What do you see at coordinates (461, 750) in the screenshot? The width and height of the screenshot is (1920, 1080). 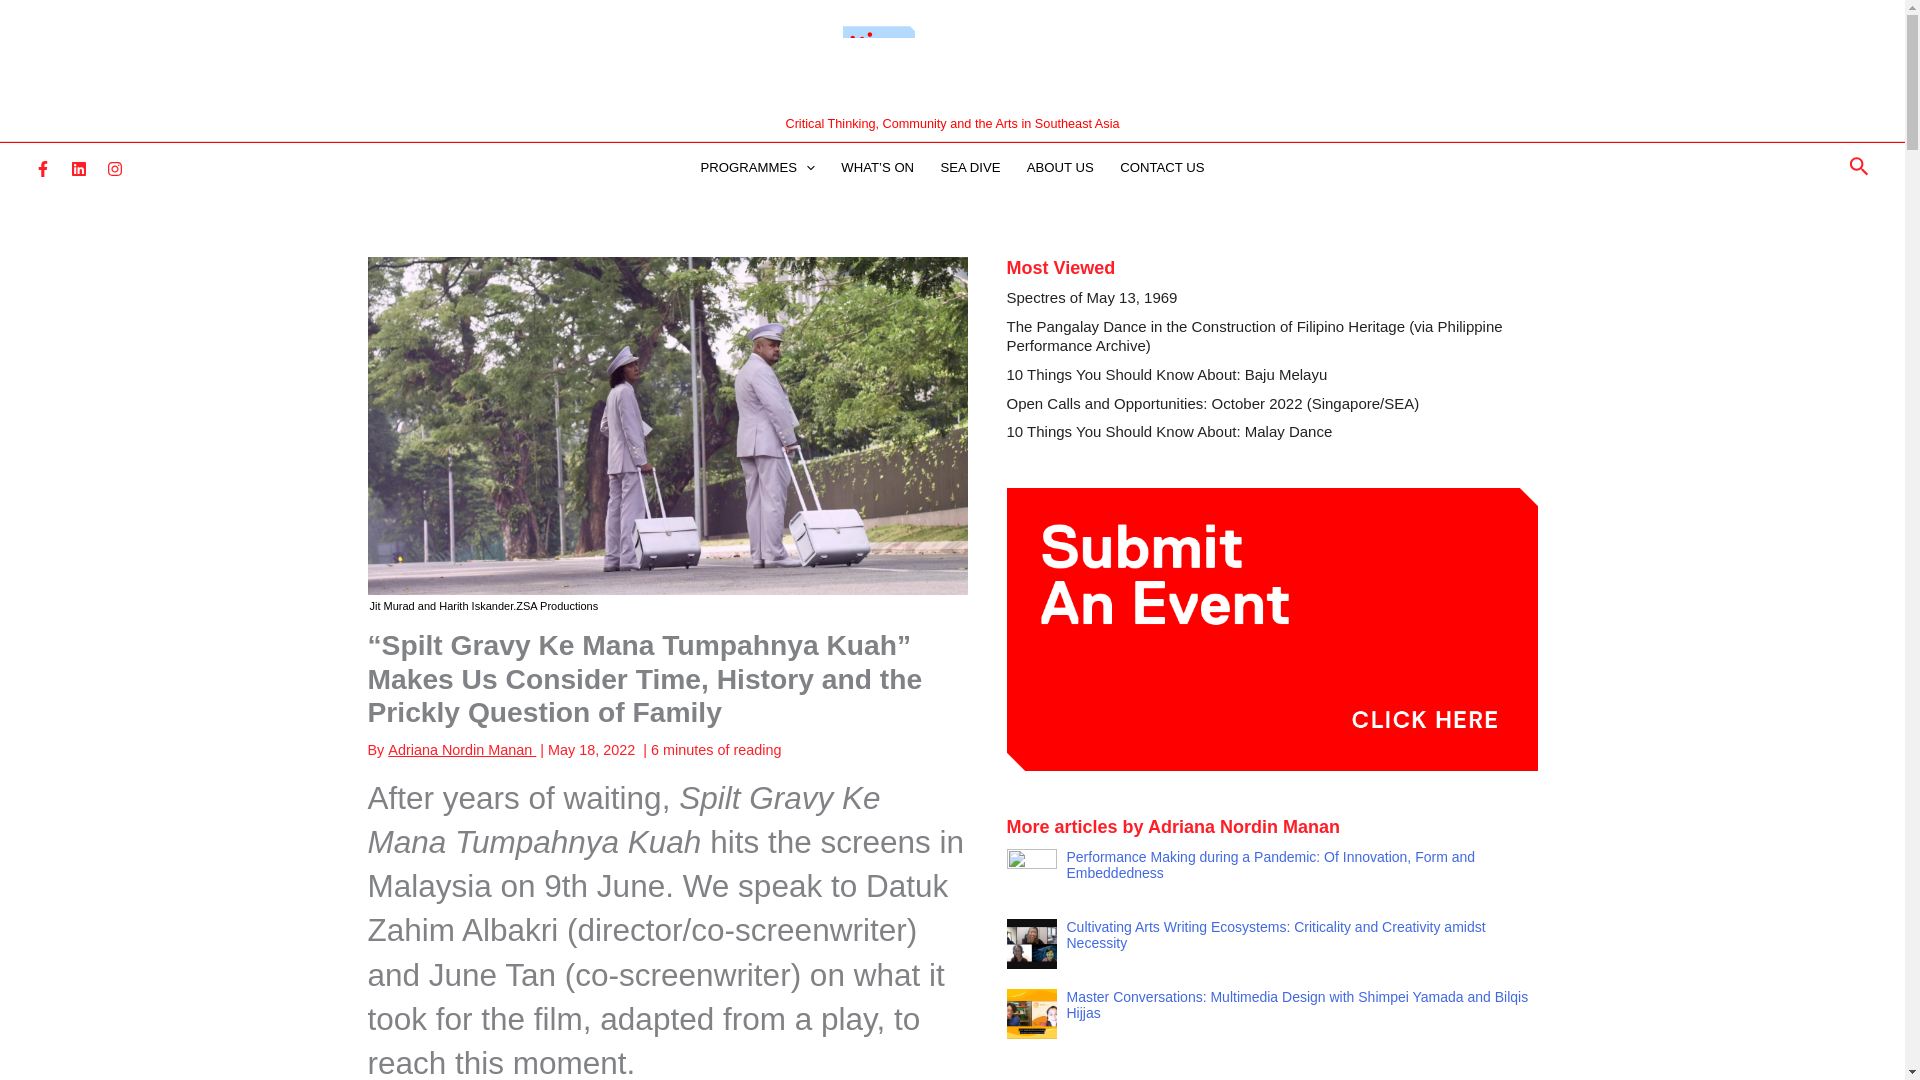 I see `View all posts by Adriana Nordin Manan` at bounding box center [461, 750].